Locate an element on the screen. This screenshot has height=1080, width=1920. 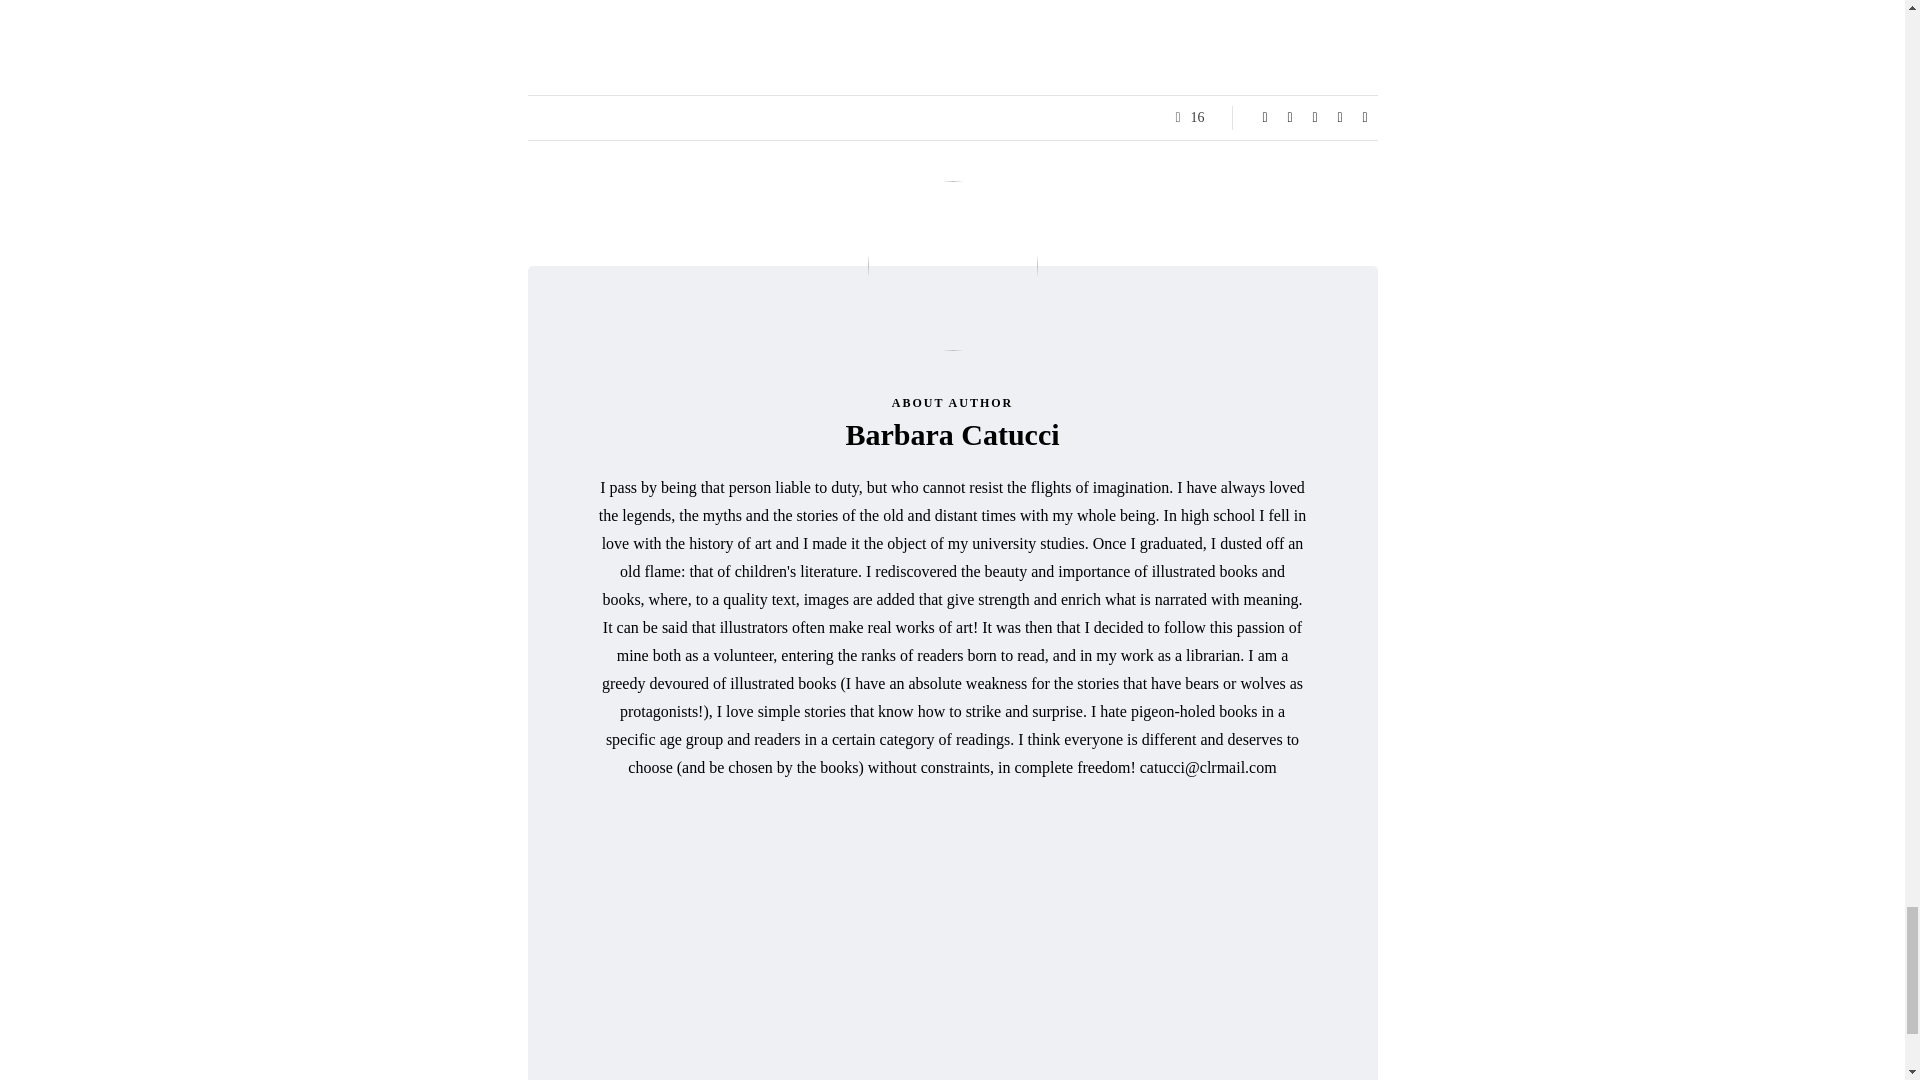
Tweet this is located at coordinates (1290, 118).